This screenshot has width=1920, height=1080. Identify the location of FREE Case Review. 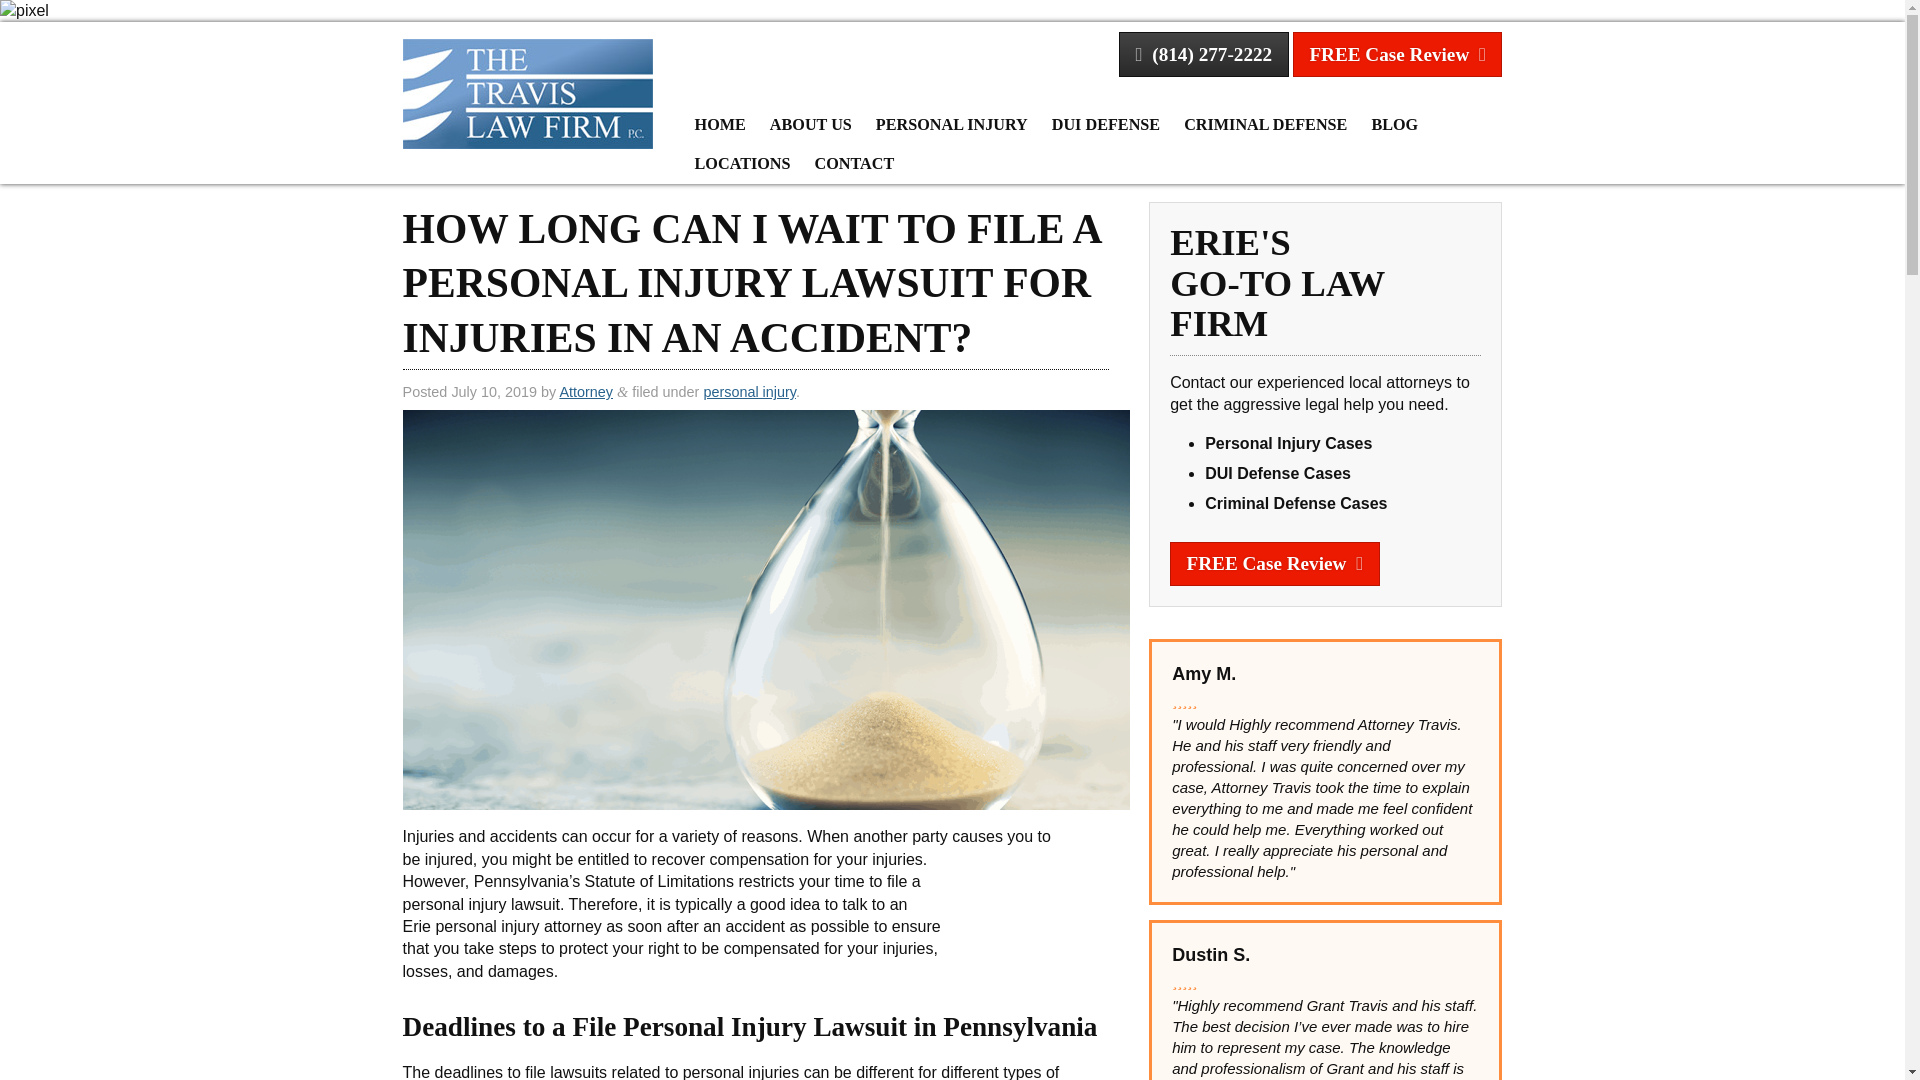
(1396, 54).